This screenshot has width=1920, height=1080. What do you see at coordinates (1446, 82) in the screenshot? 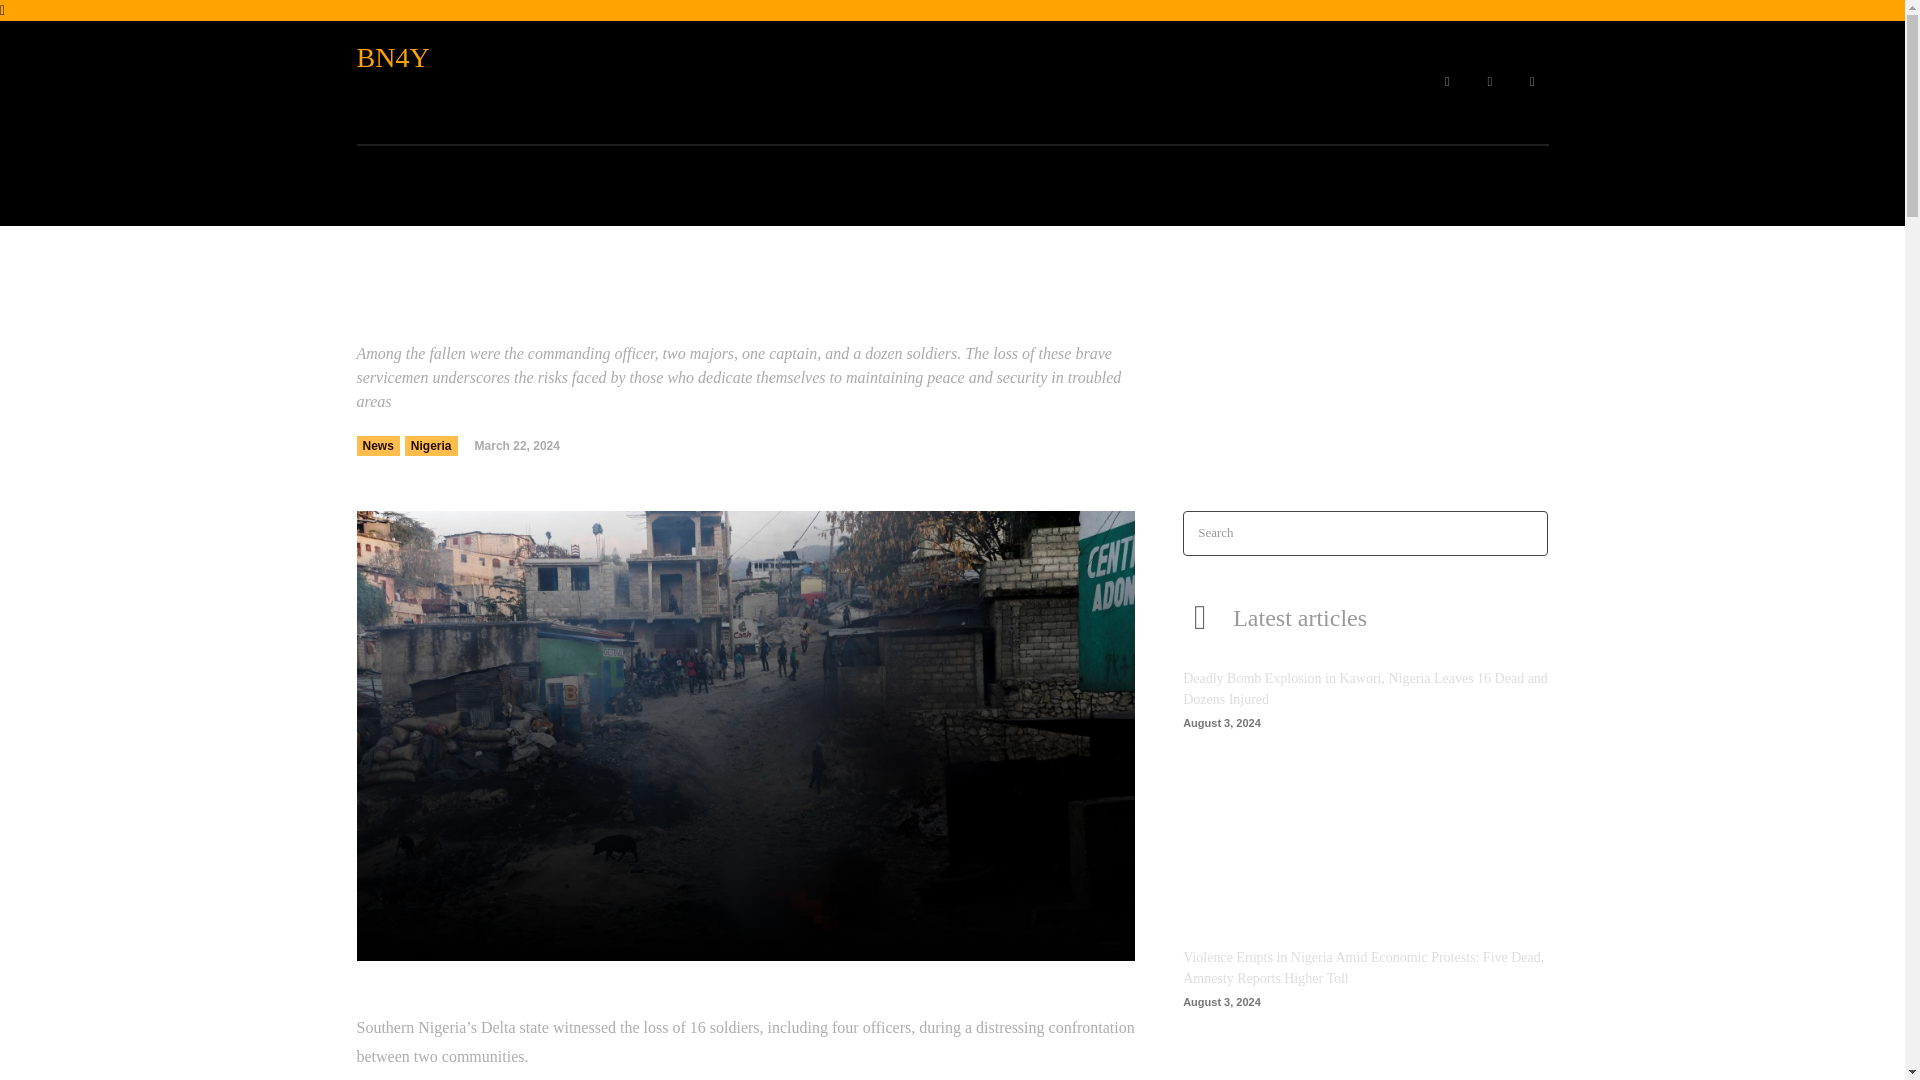
I see `Facebook` at bounding box center [1446, 82].